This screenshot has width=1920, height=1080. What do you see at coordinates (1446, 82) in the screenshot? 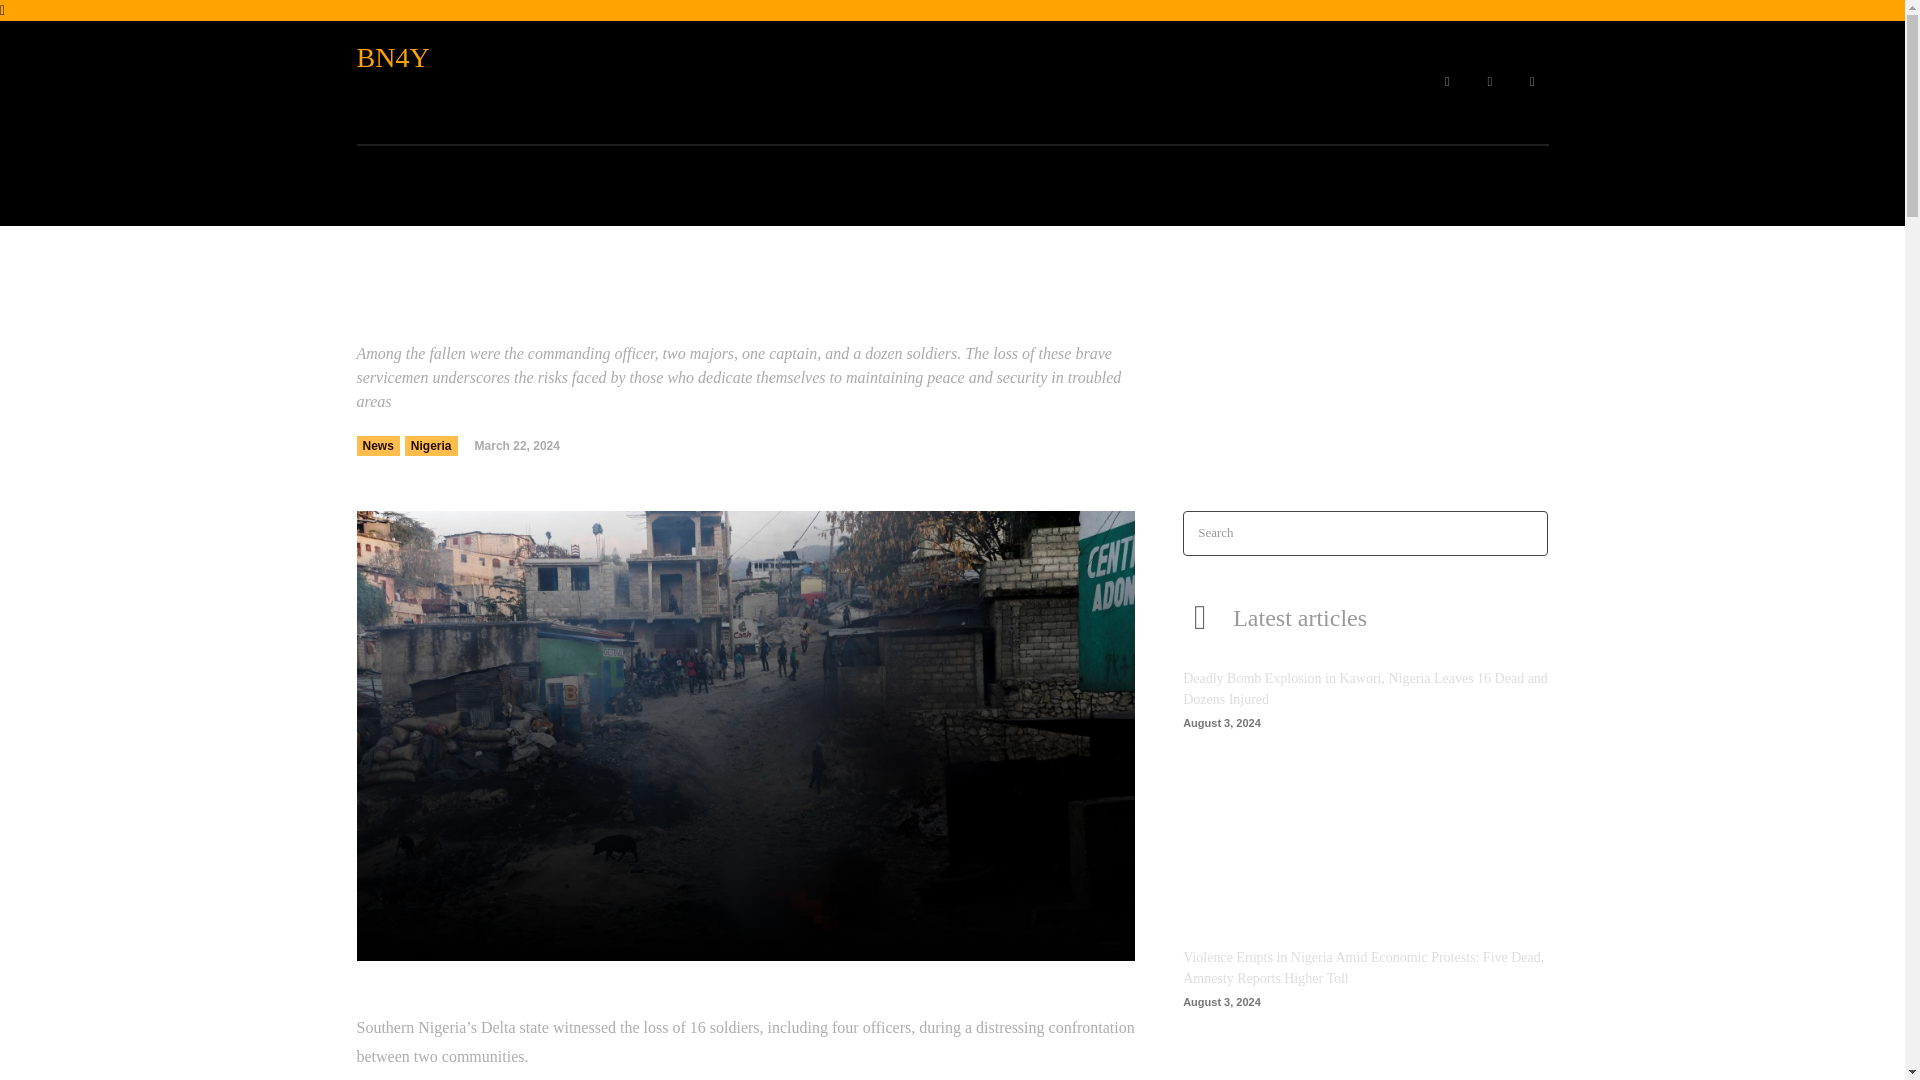
I see `Facebook` at bounding box center [1446, 82].